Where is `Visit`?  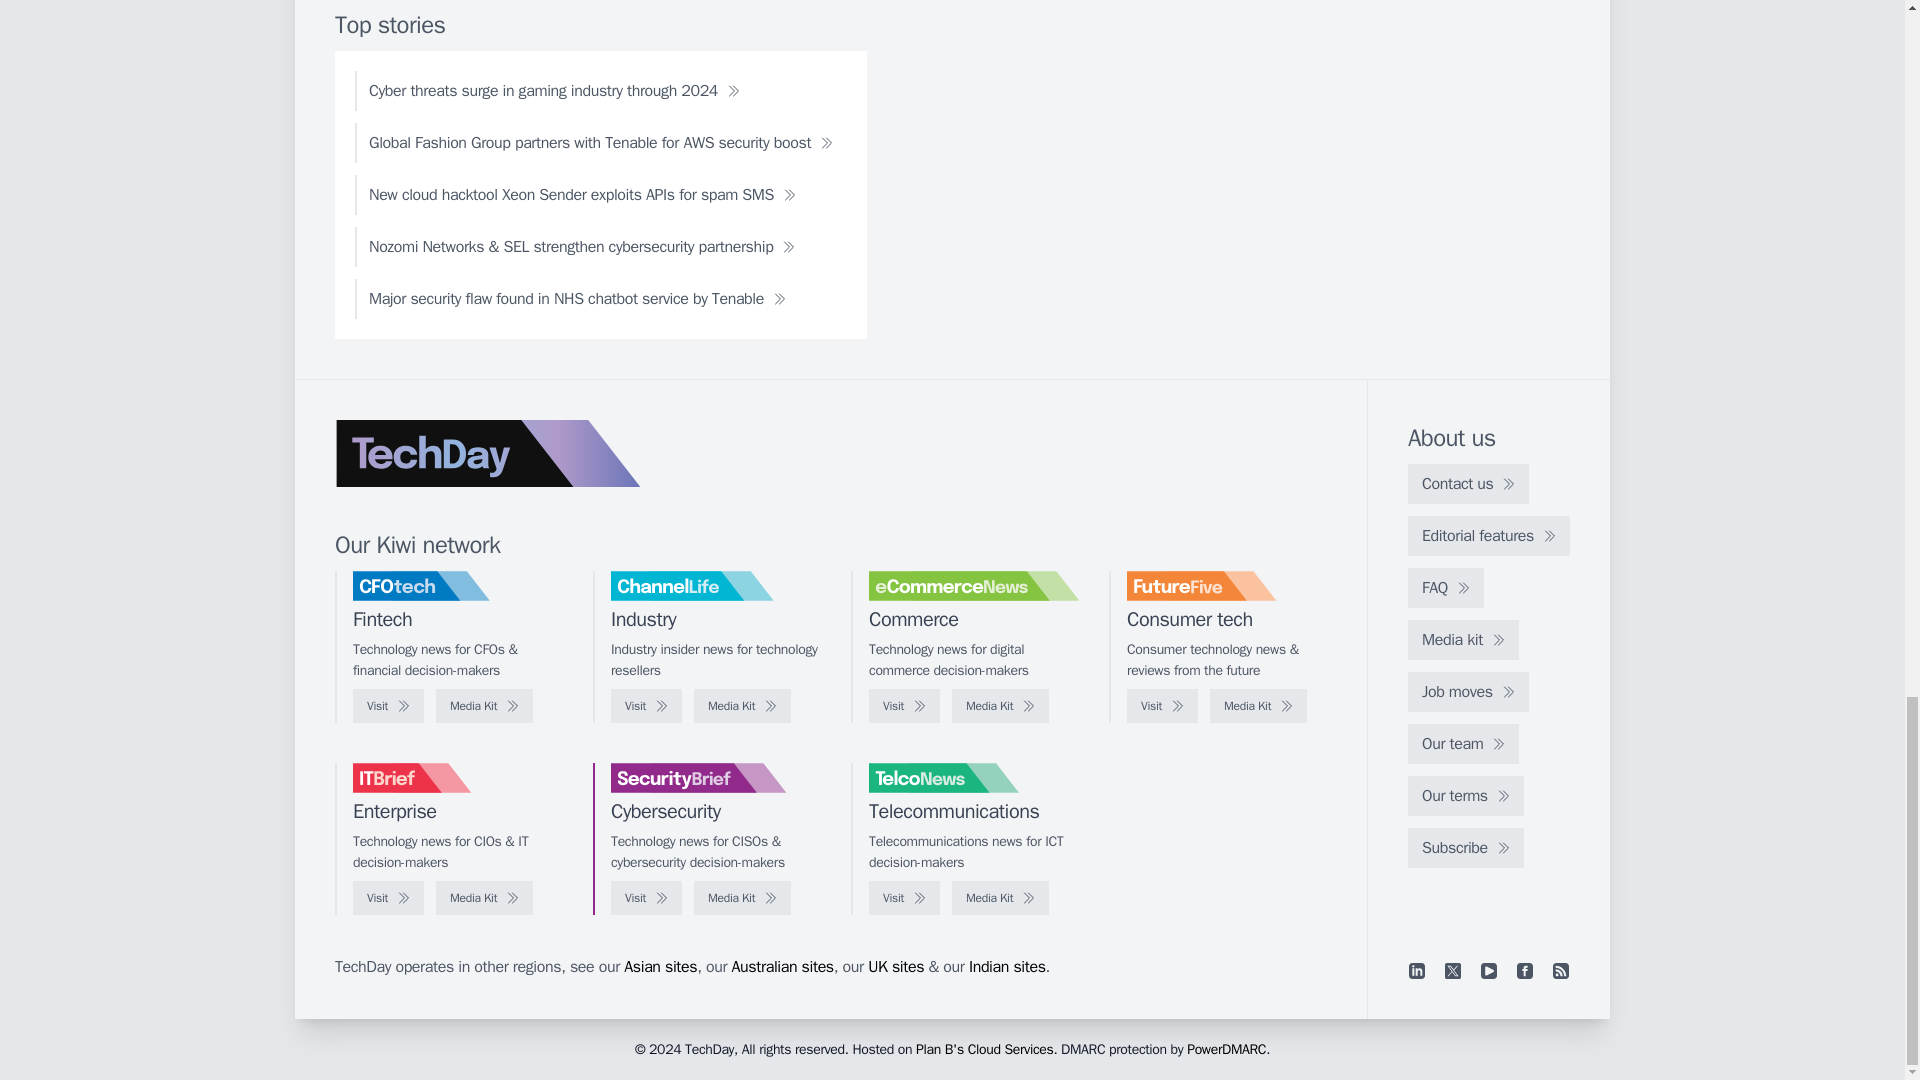 Visit is located at coordinates (904, 706).